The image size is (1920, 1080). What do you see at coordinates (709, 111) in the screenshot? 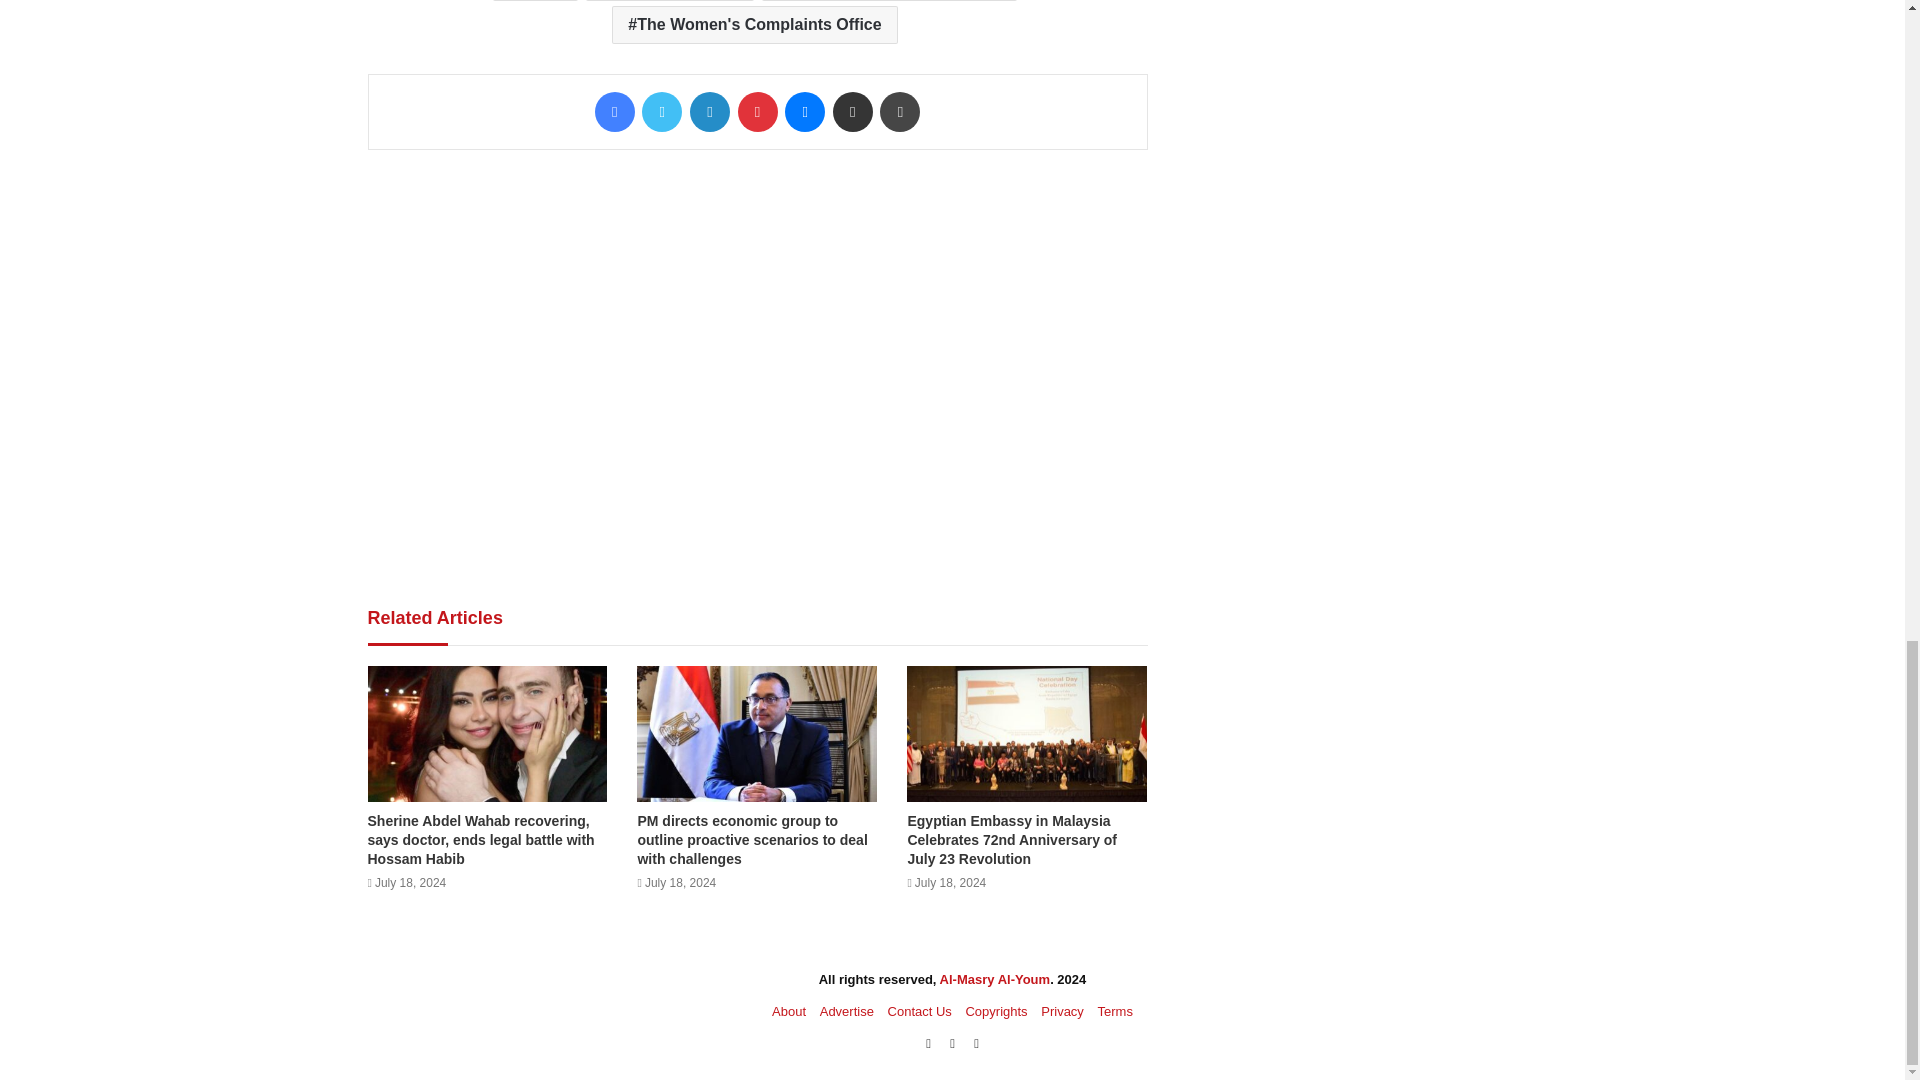
I see `LinkedIn` at bounding box center [709, 111].